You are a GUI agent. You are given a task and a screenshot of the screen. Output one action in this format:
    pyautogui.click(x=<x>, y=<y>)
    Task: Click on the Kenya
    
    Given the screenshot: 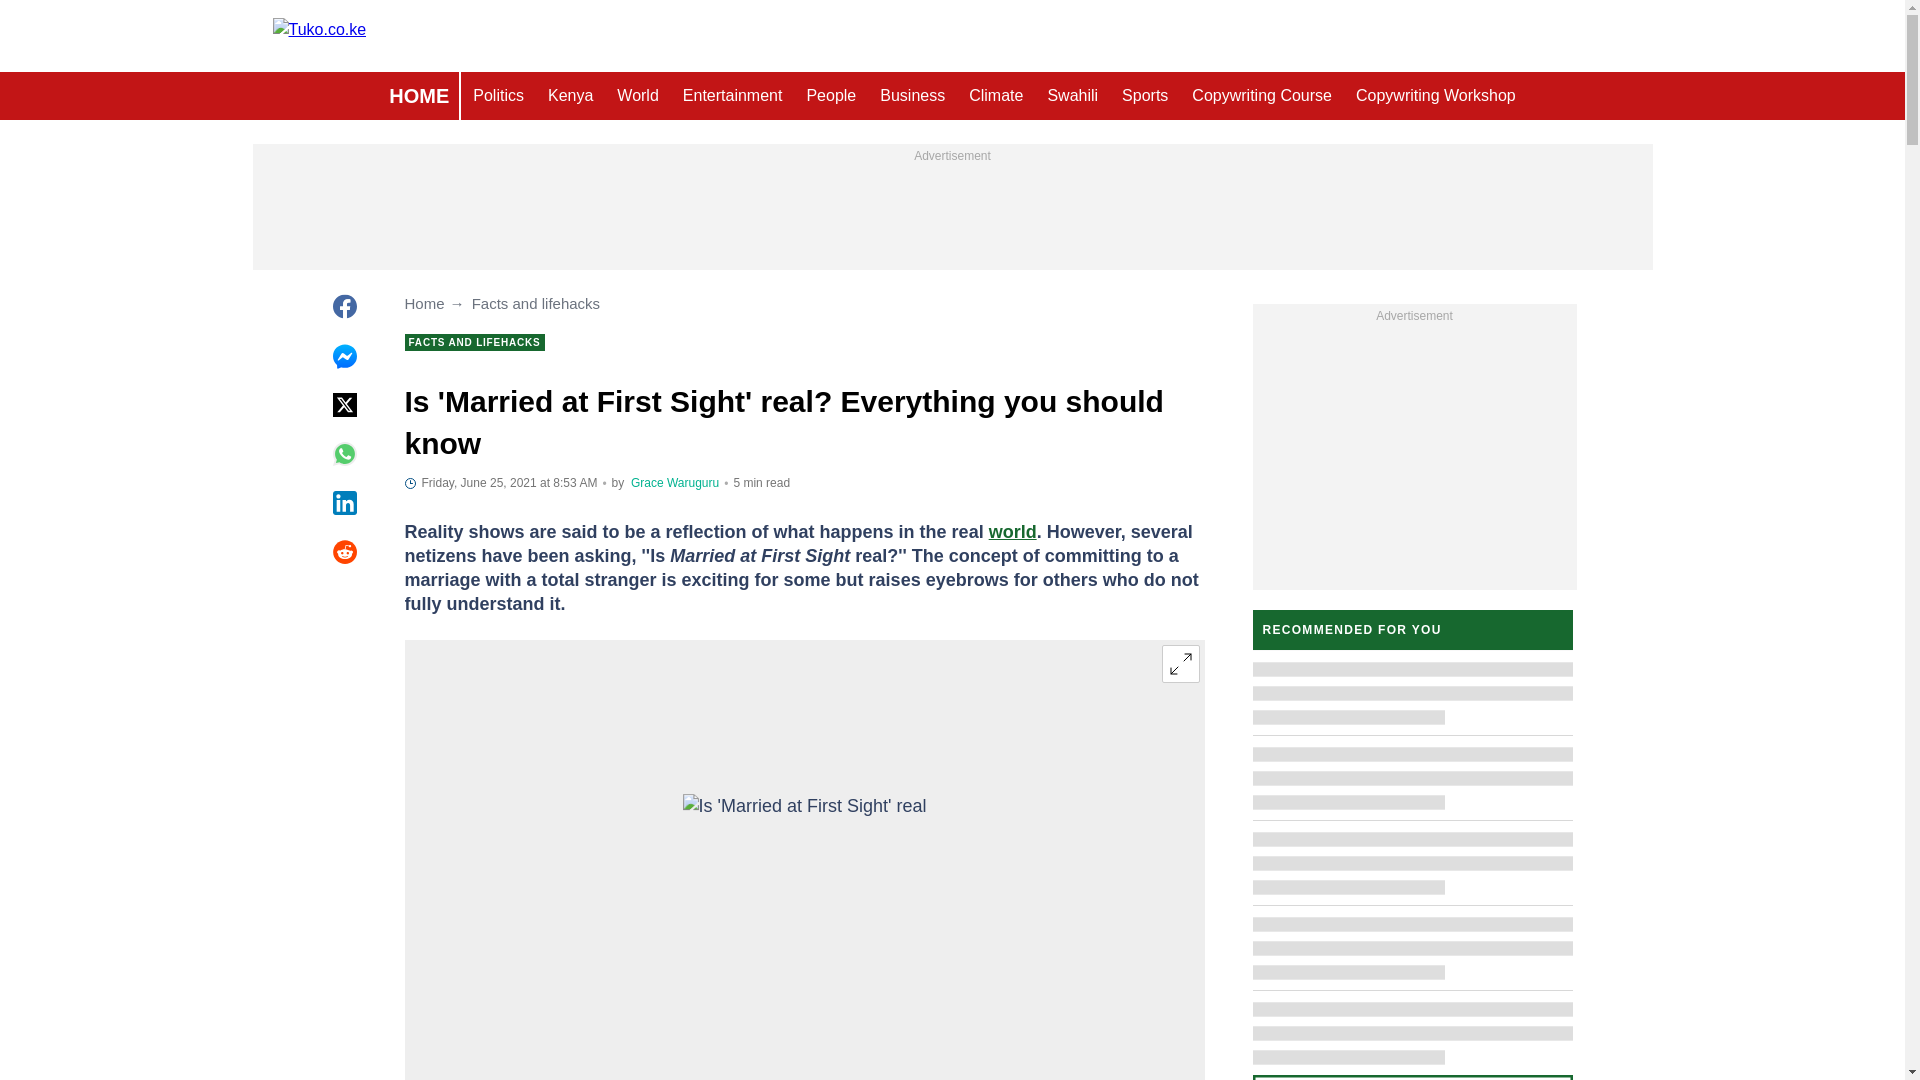 What is the action you would take?
    pyautogui.click(x=570, y=96)
    